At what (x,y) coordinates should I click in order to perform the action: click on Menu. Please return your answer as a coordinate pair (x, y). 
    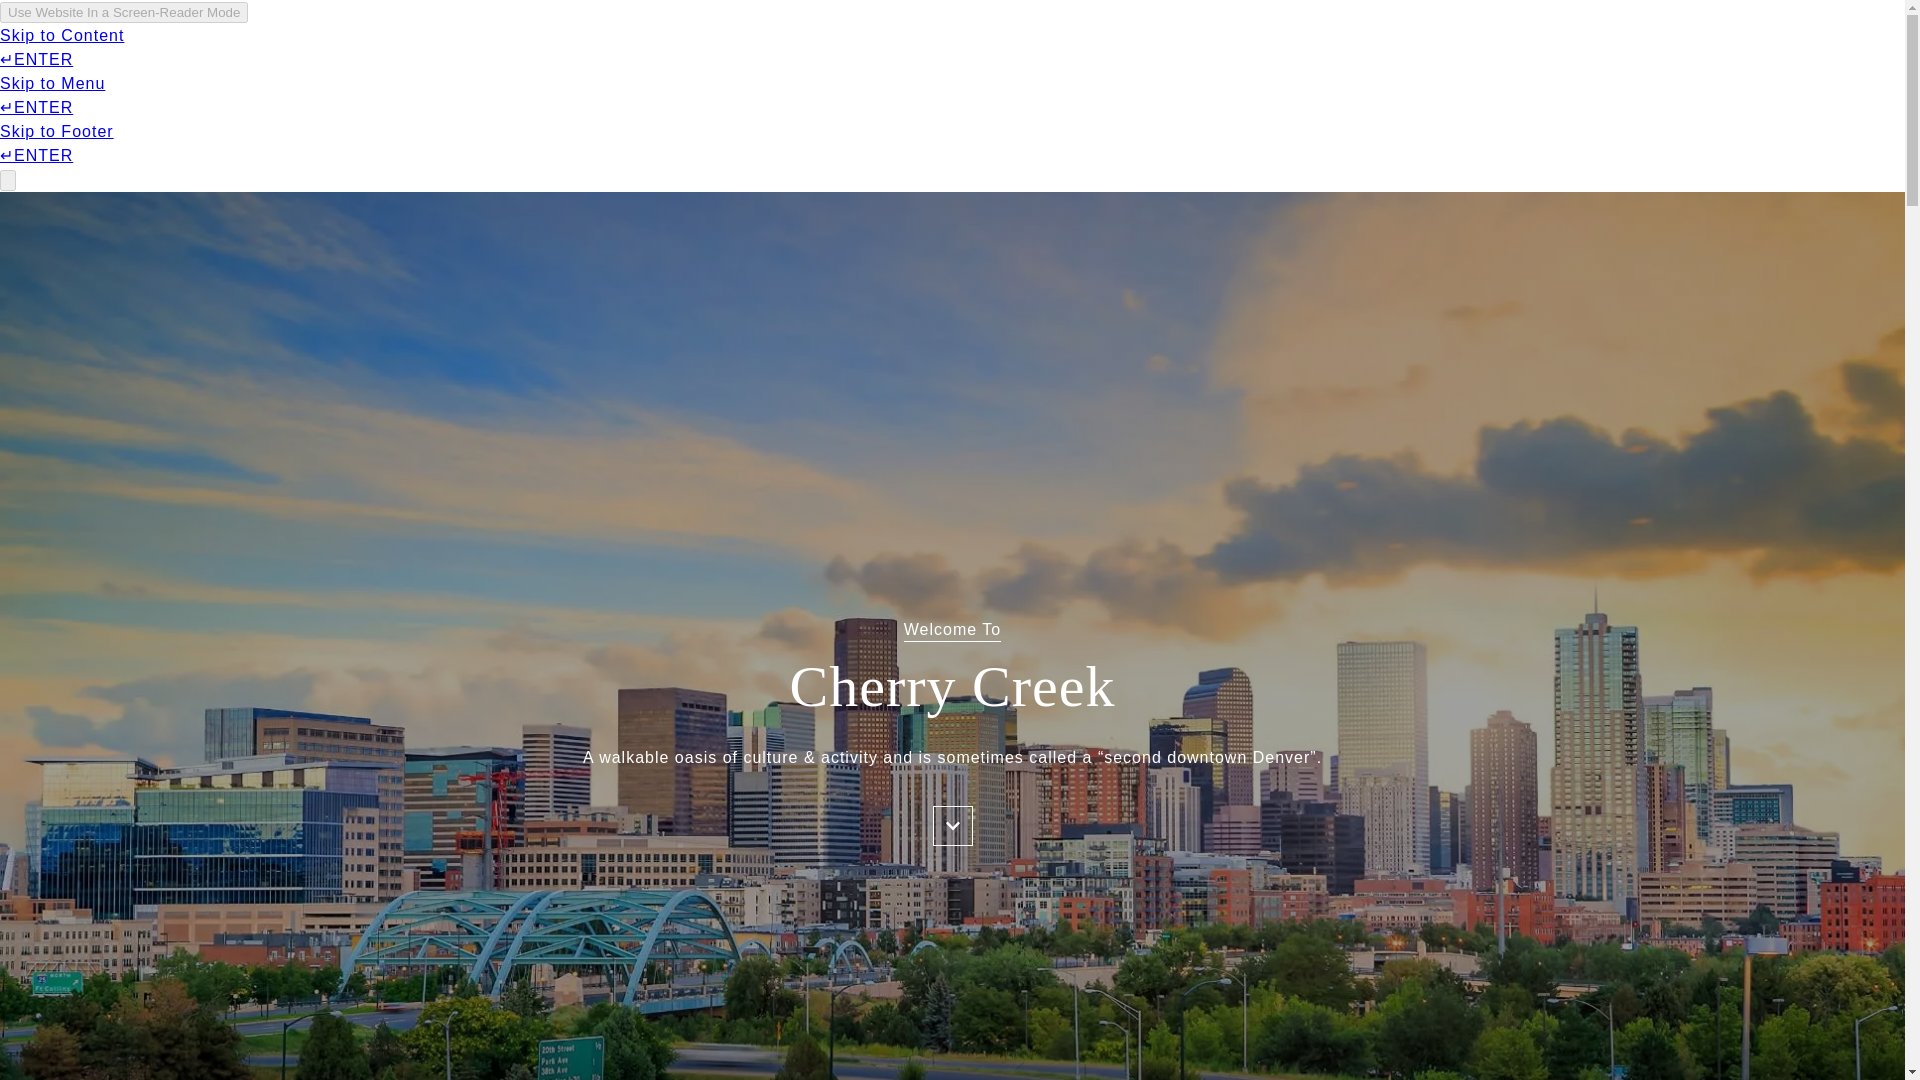
    Looking at the image, I should click on (260, 47).